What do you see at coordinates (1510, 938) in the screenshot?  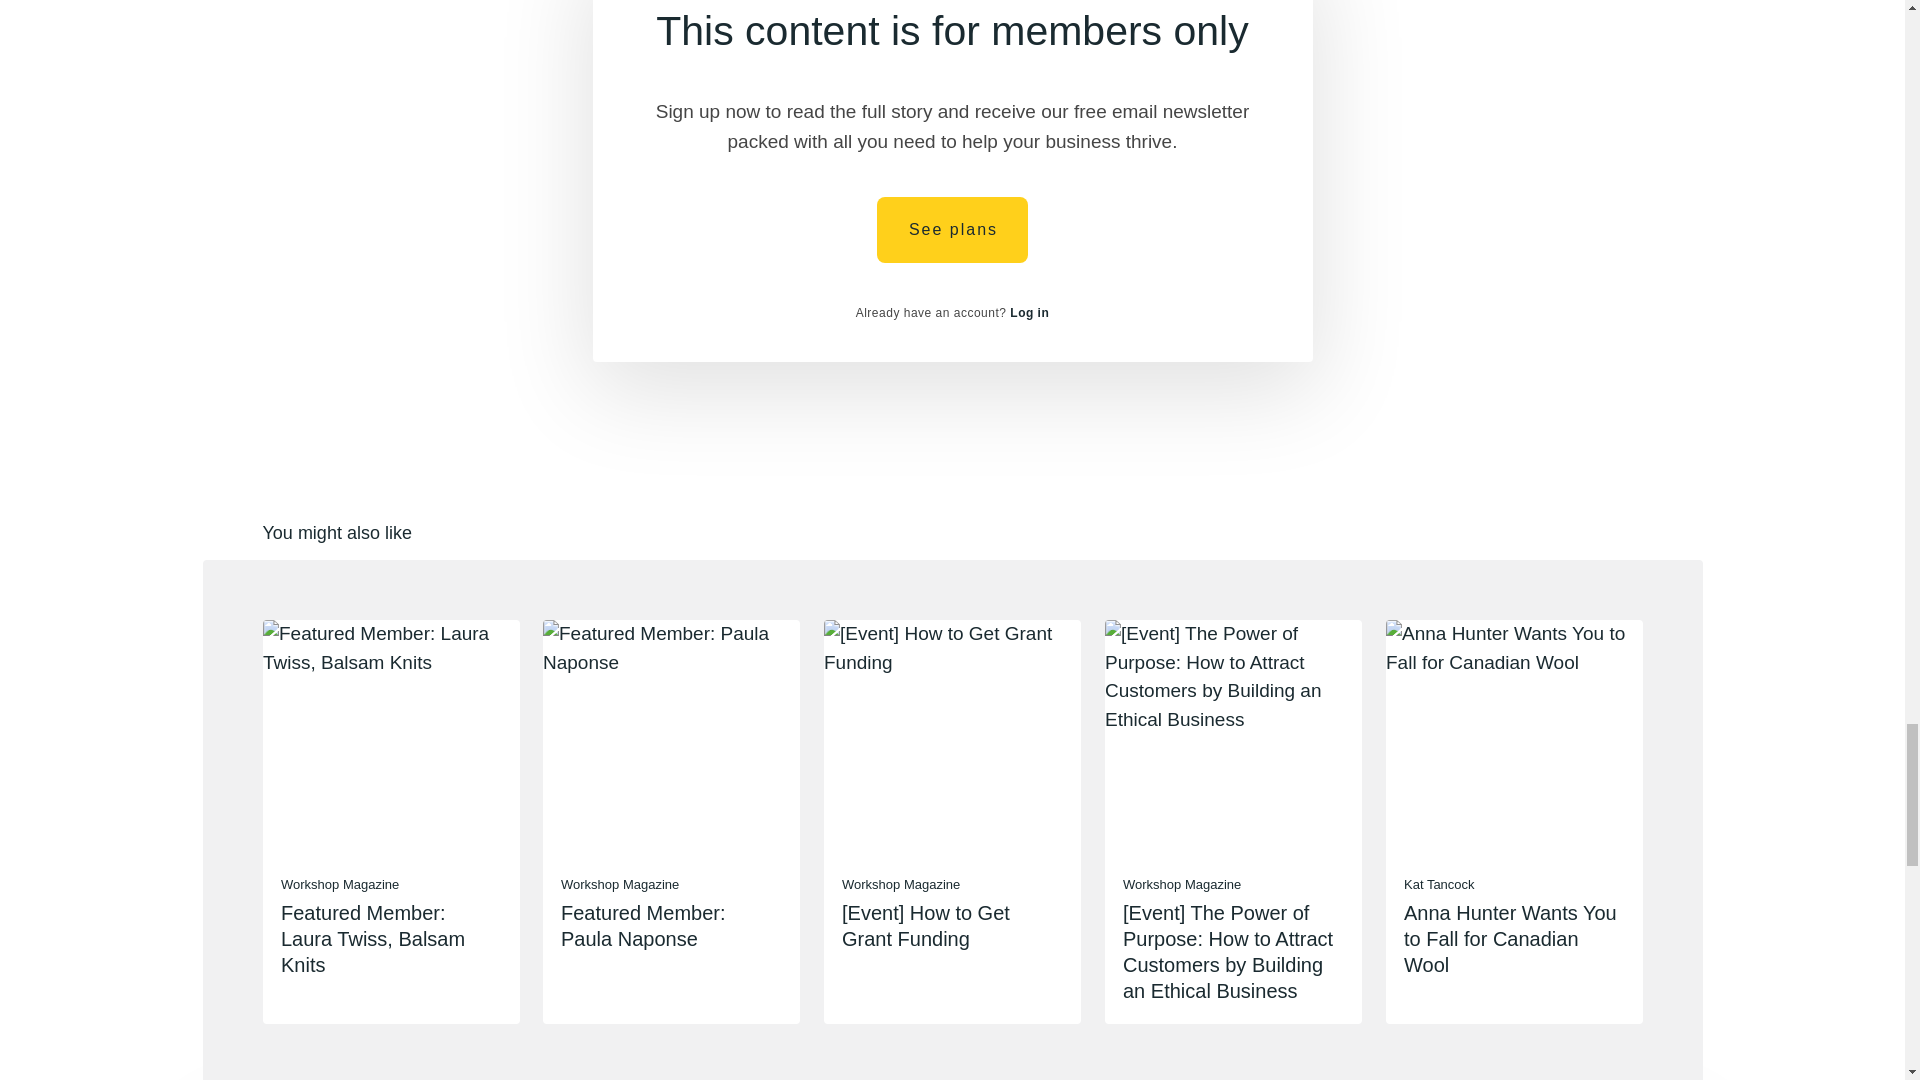 I see `Anna Hunter Wants You to Fall for Canadian Wool` at bounding box center [1510, 938].